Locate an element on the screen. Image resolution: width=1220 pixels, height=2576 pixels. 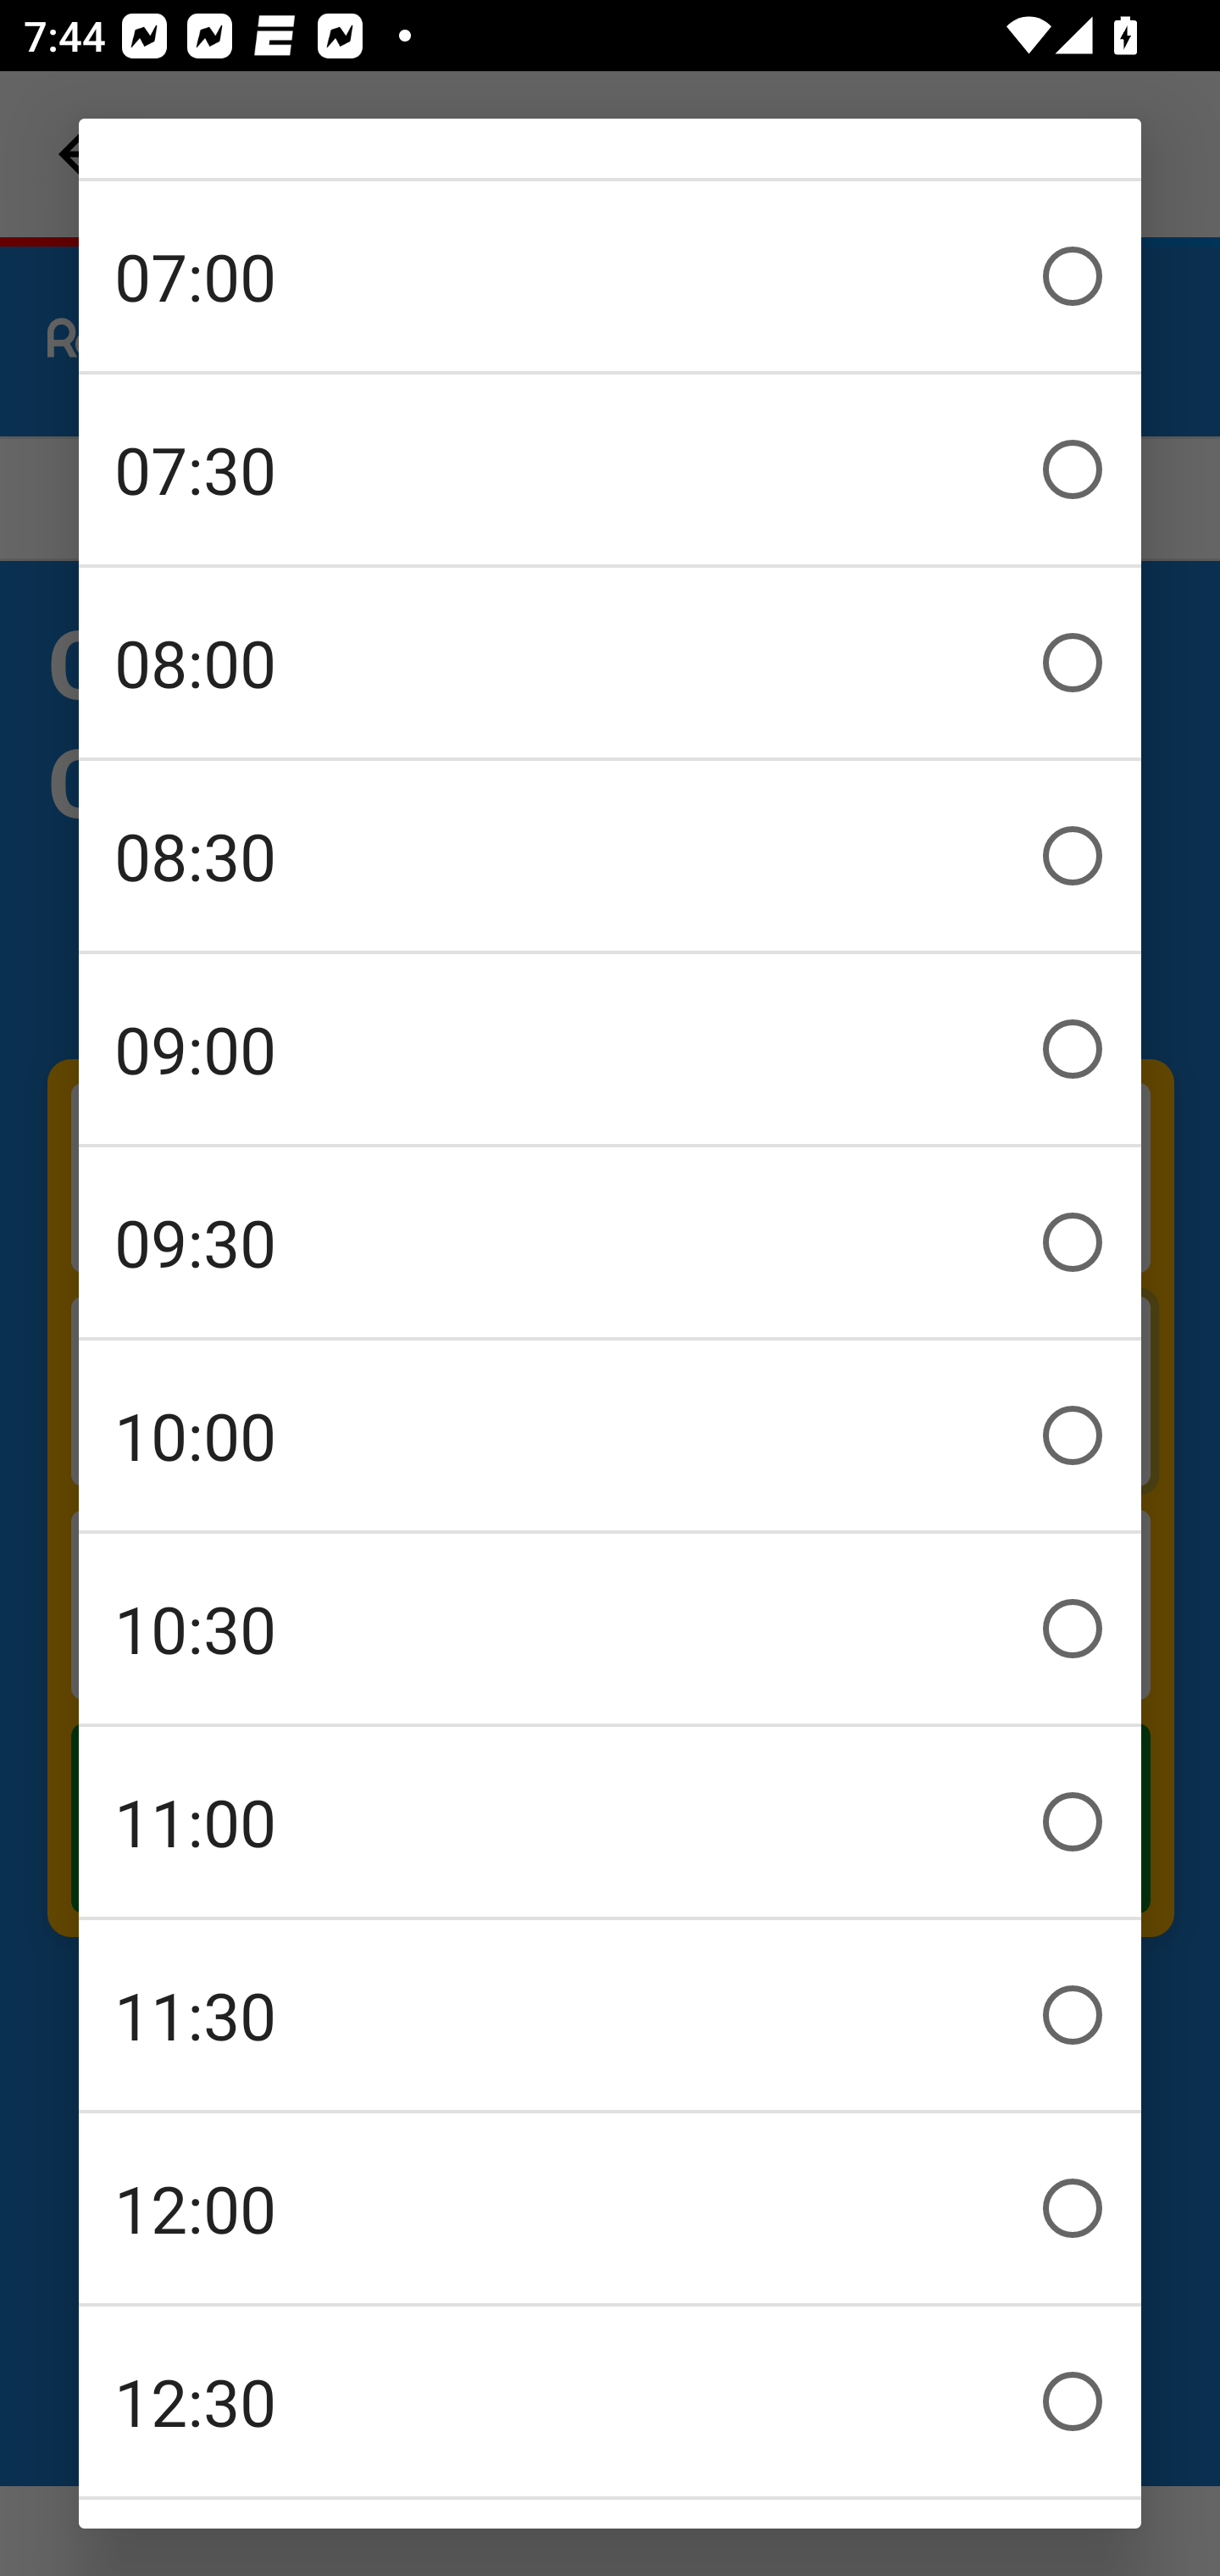
11:00 is located at coordinates (610, 1820).